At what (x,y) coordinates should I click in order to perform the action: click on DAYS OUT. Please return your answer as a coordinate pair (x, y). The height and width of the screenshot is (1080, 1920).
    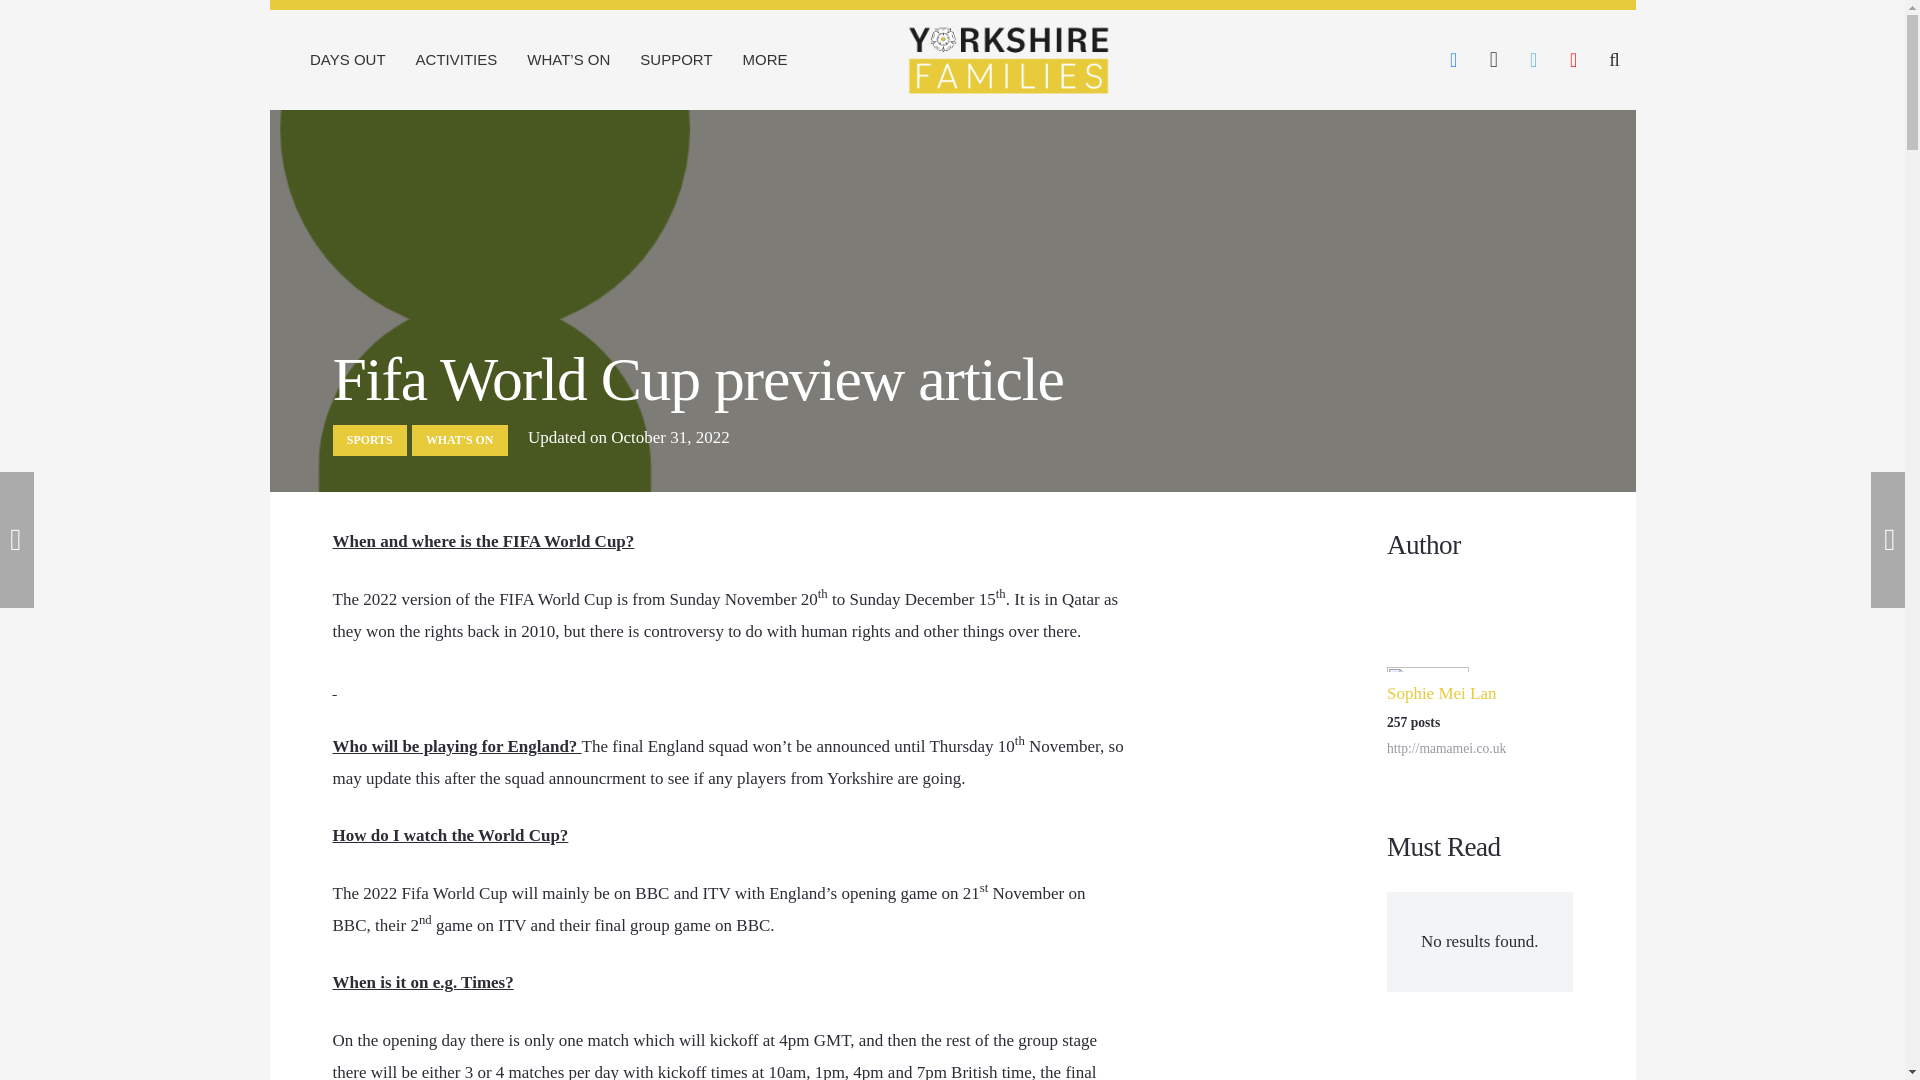
    Looking at the image, I should click on (348, 60).